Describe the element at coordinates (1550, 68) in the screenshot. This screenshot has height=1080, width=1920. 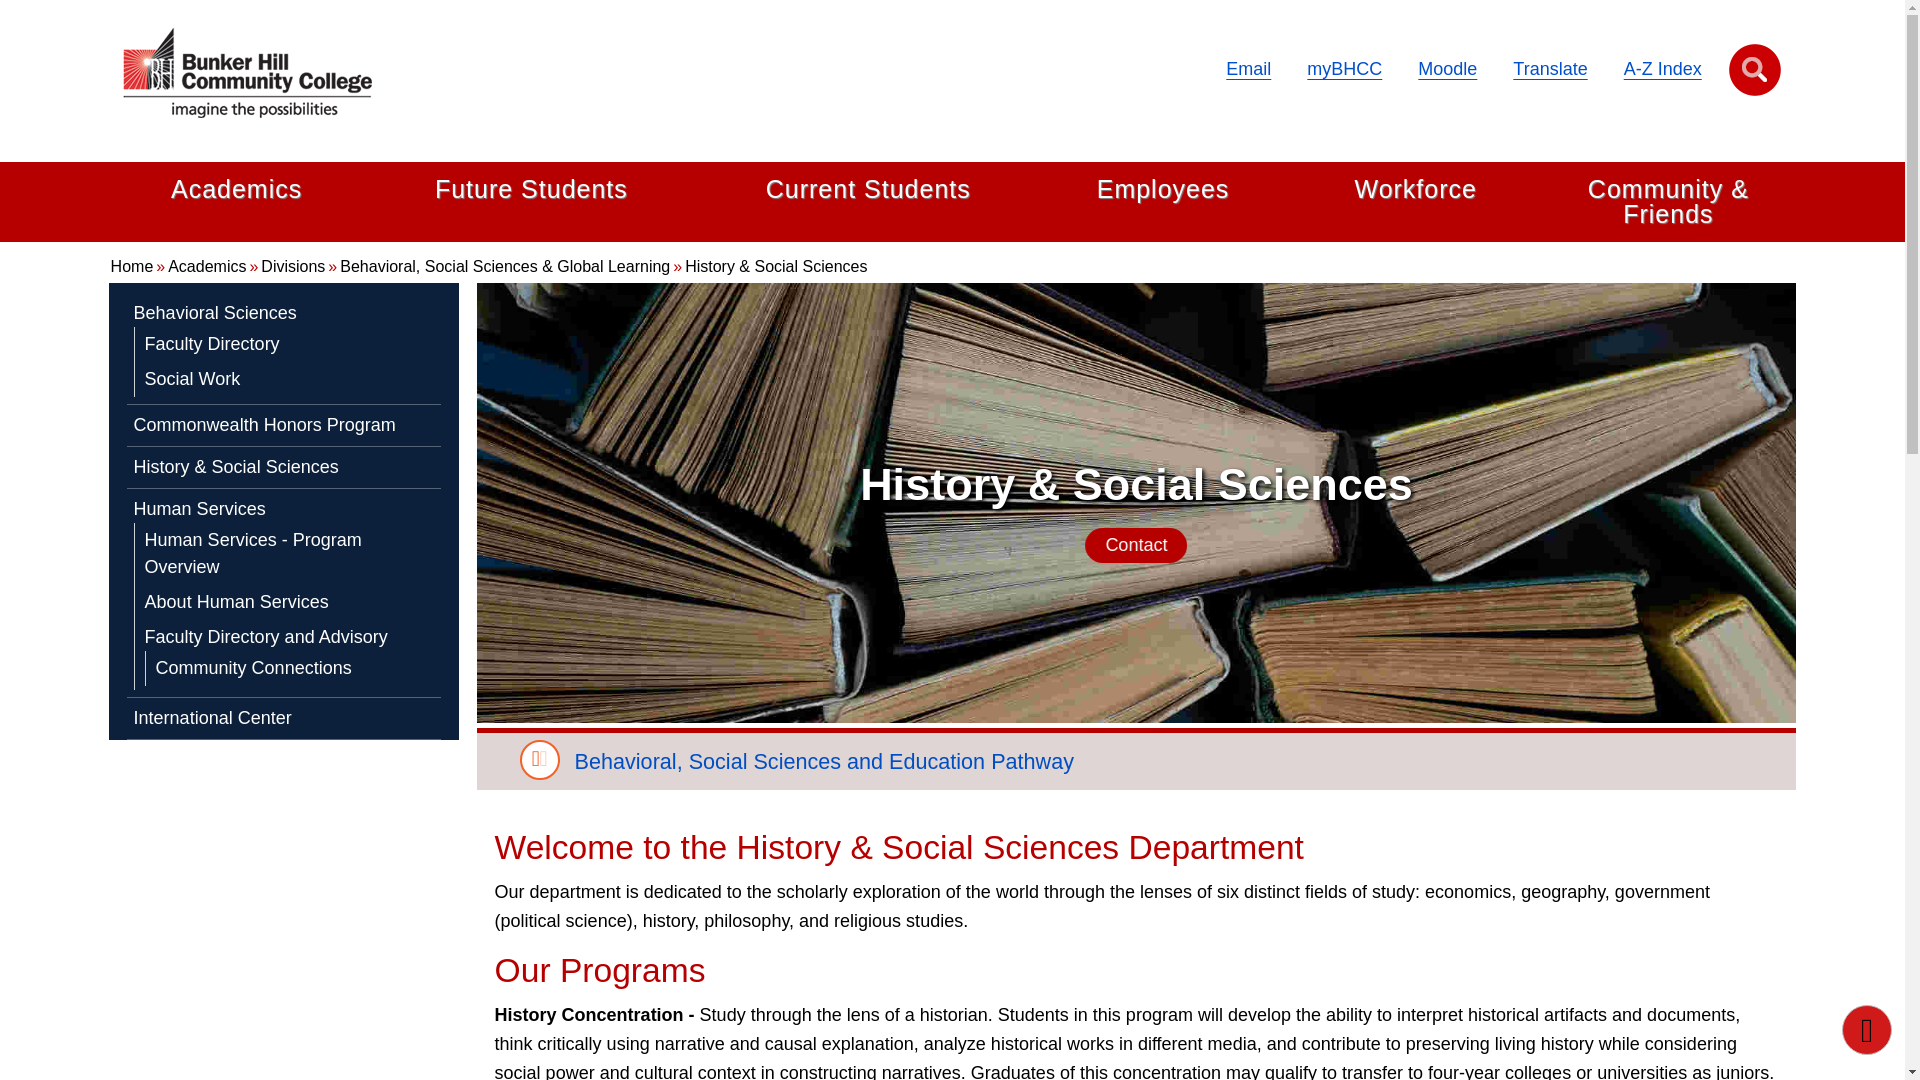
I see `Translate` at that location.